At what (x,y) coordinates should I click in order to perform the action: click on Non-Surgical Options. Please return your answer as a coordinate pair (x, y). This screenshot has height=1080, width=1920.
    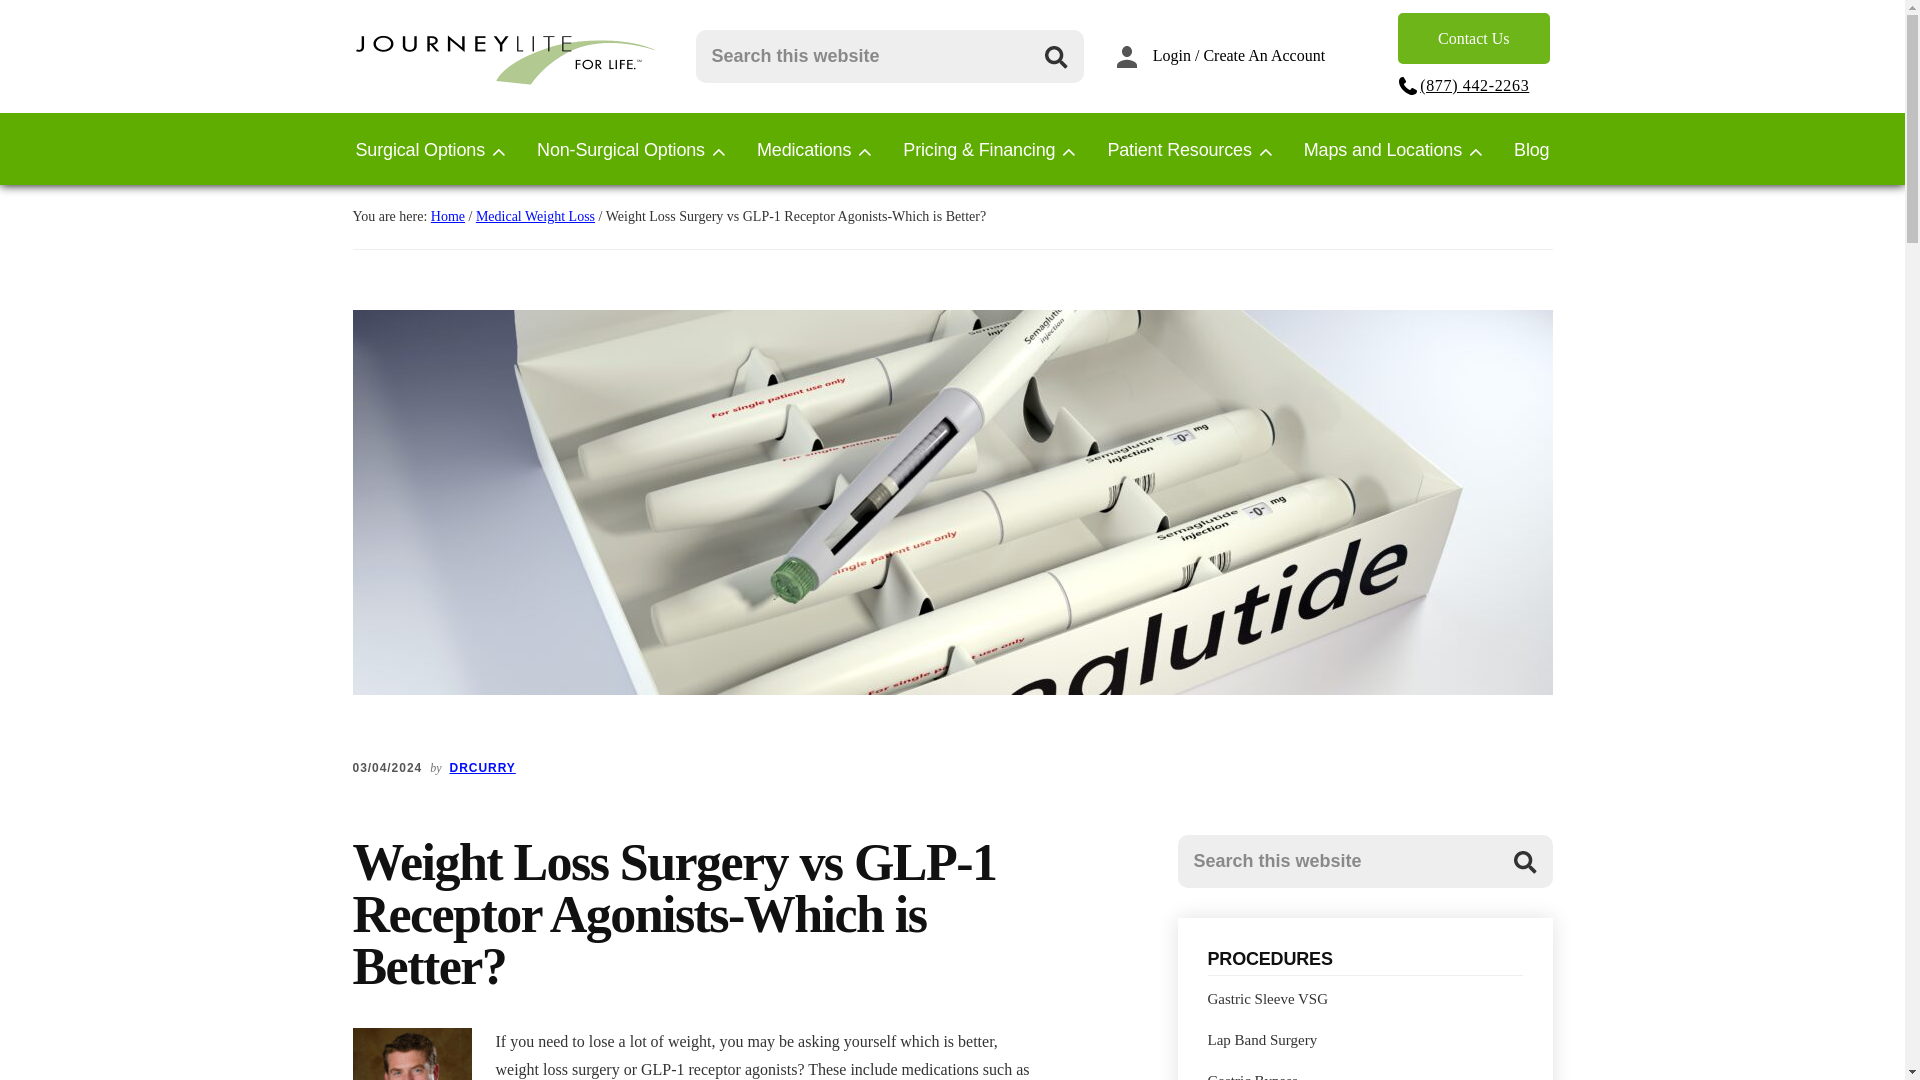
    Looking at the image, I should click on (620, 146).